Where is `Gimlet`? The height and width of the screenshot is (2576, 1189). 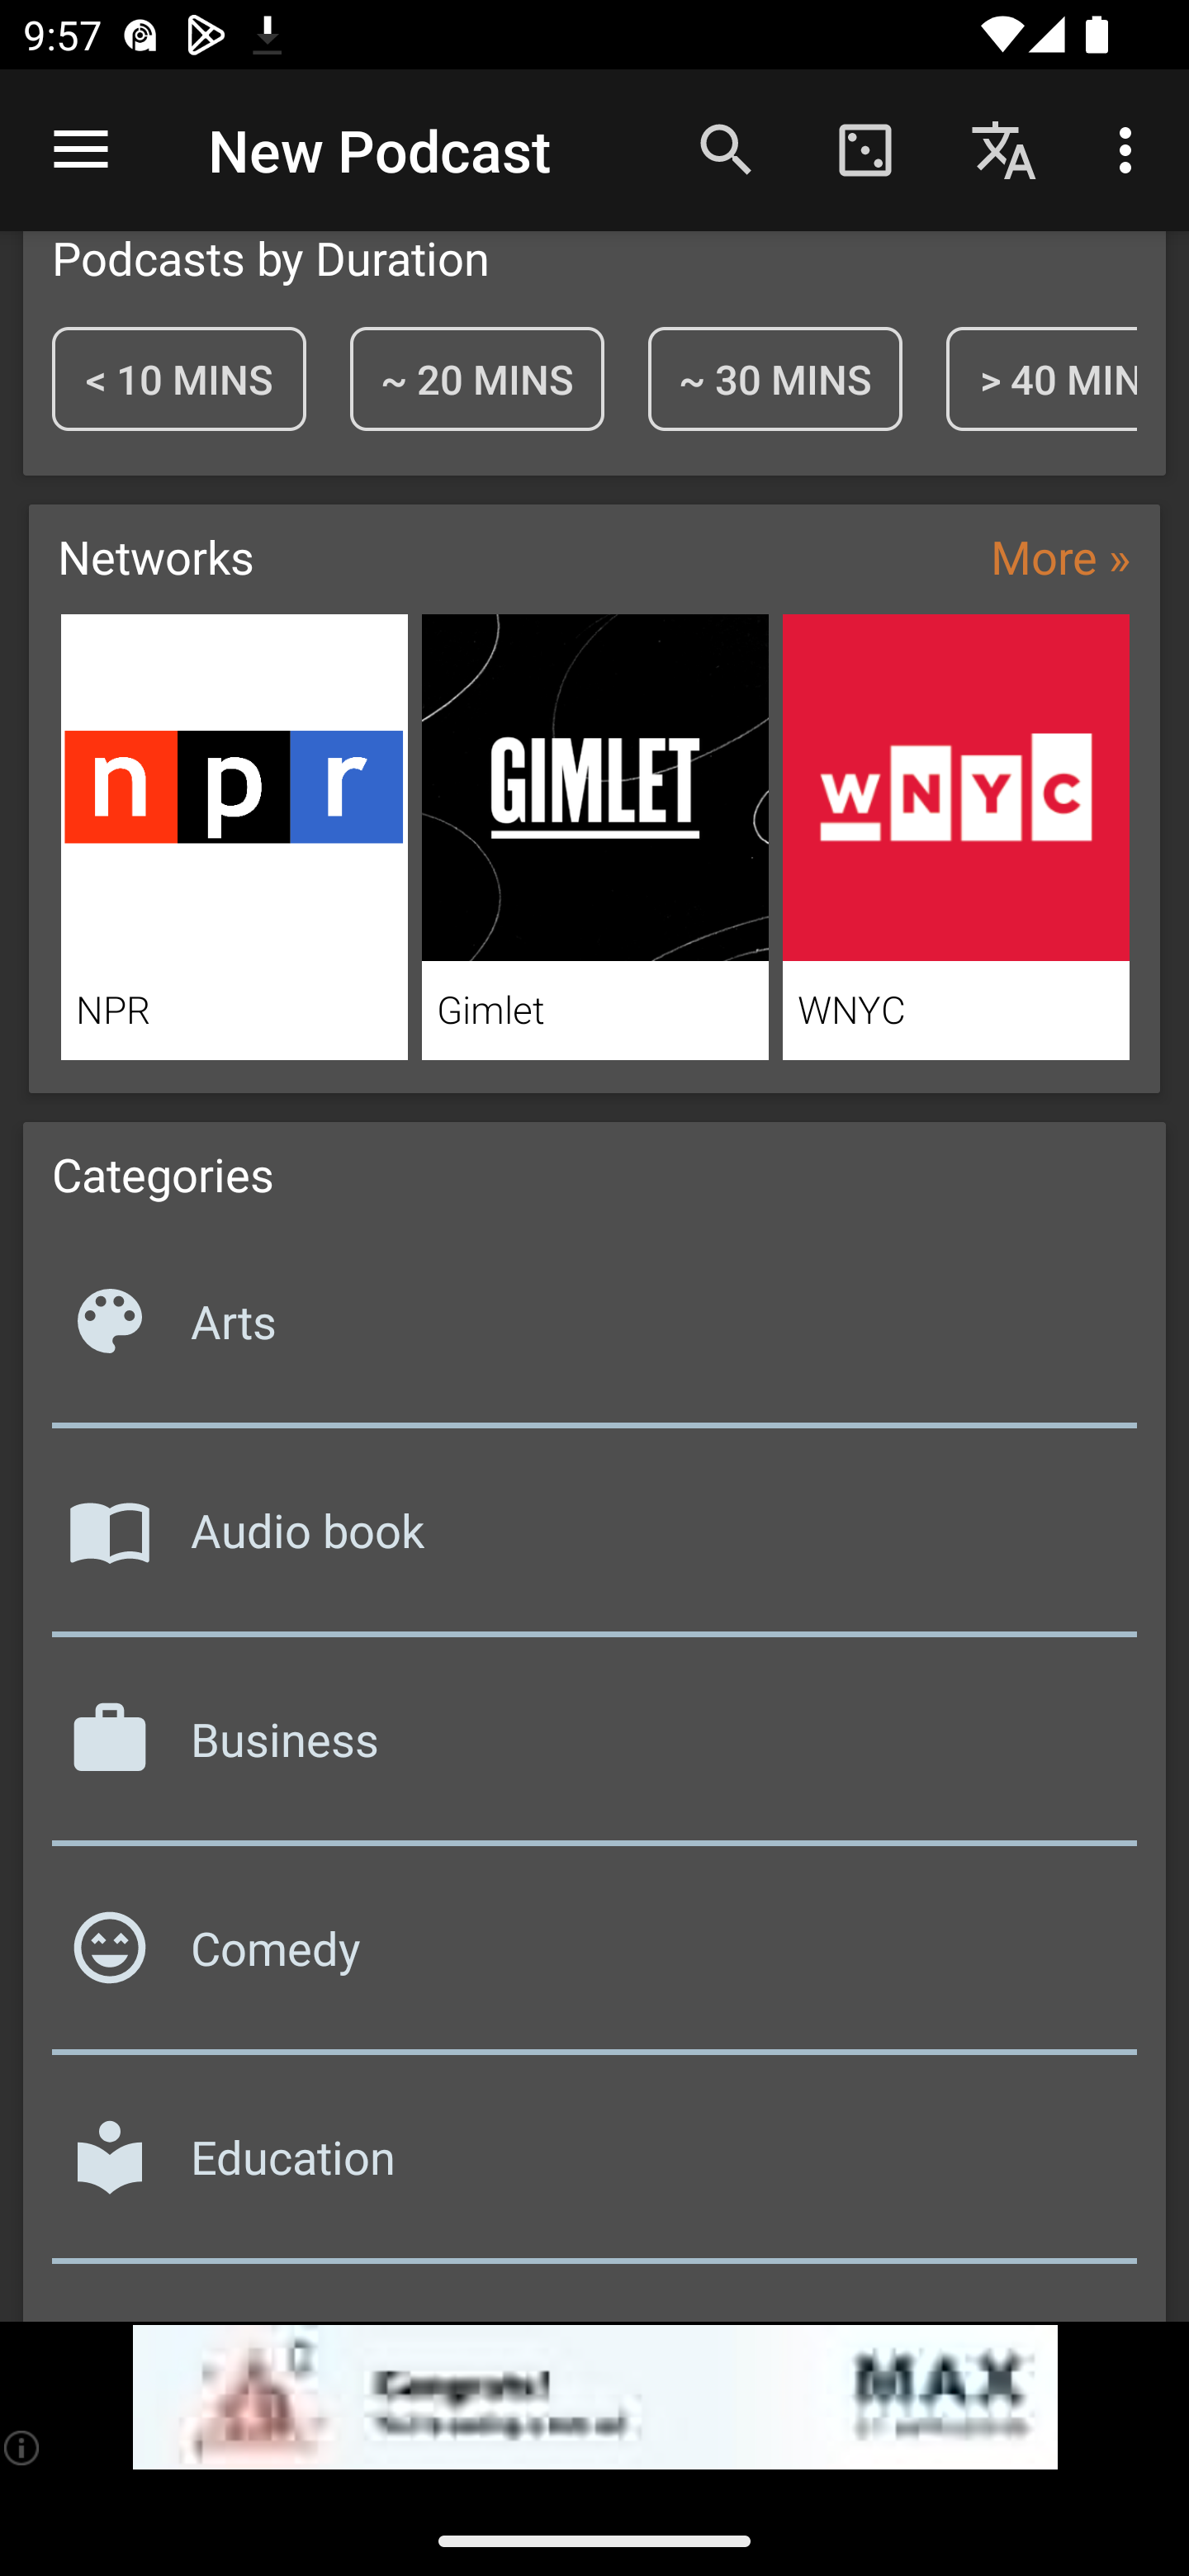
Gimlet is located at coordinates (595, 837).